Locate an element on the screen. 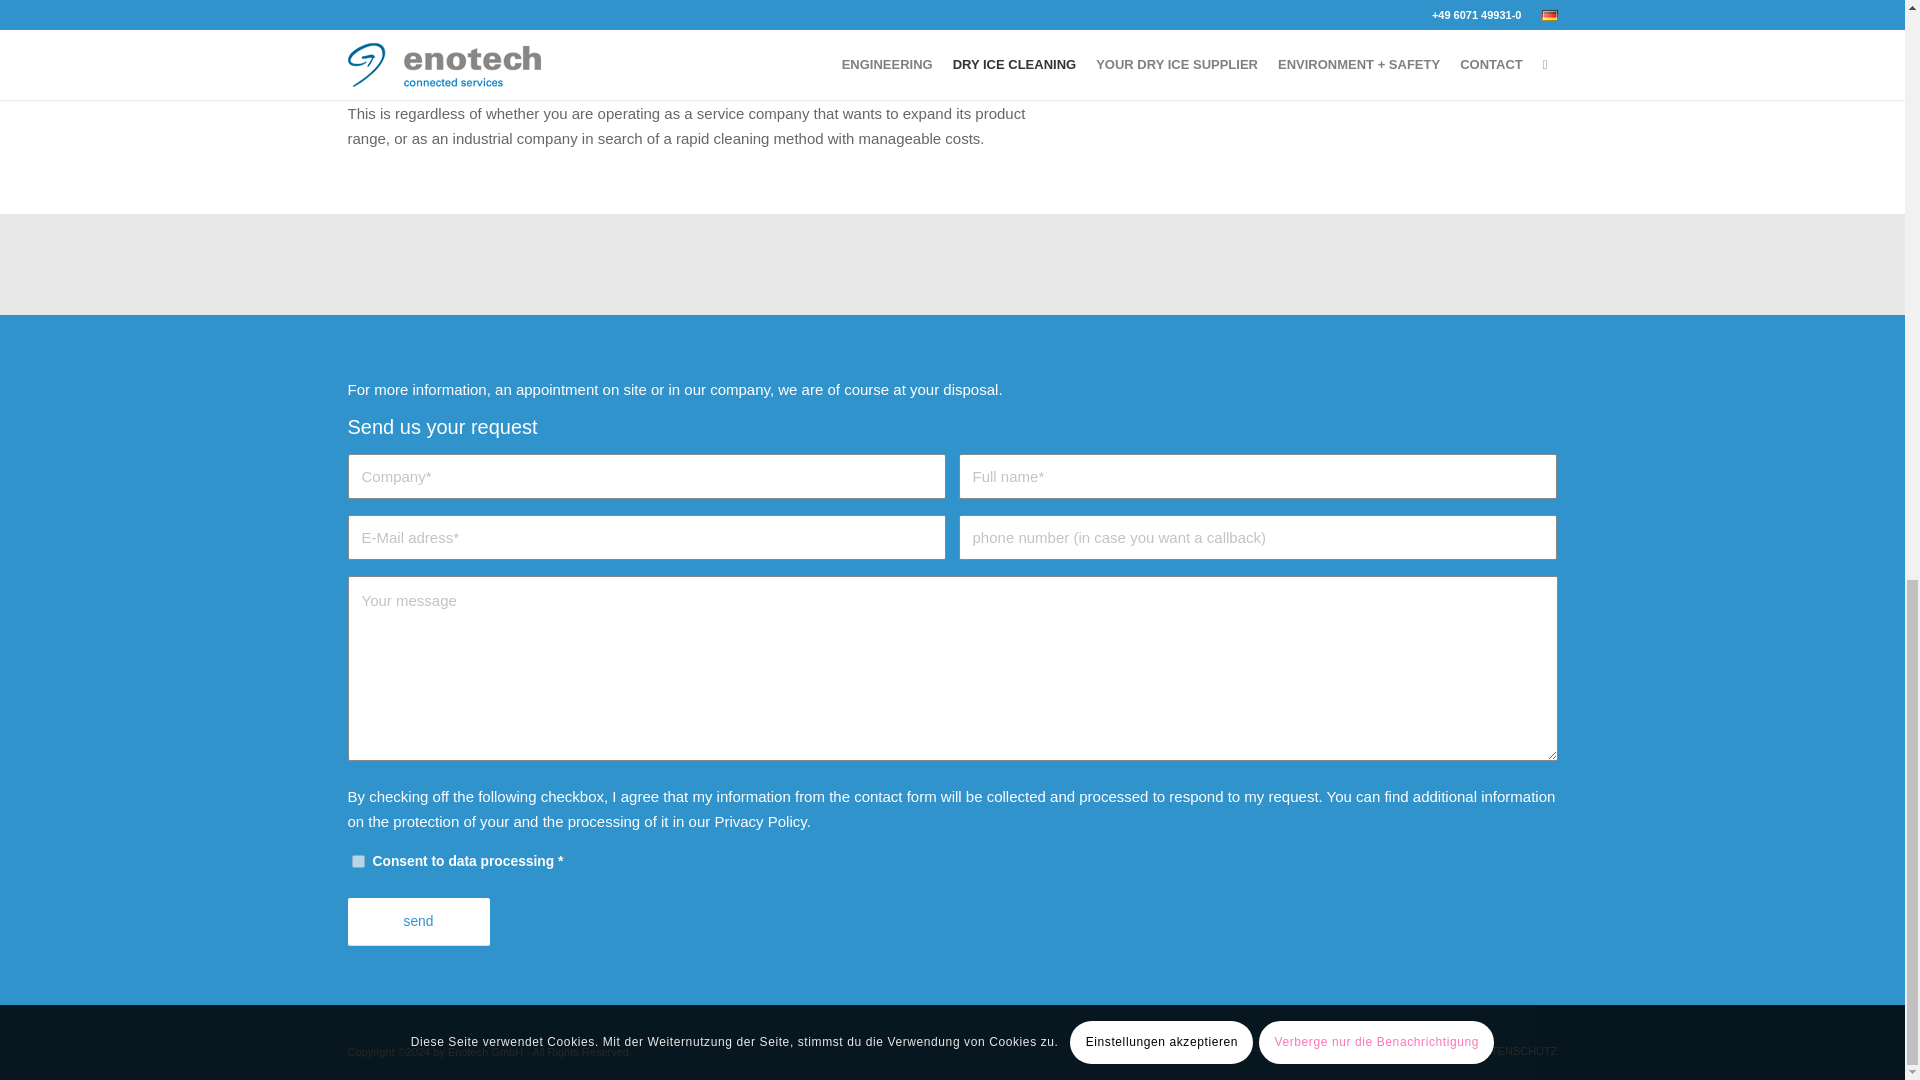 This screenshot has height=1080, width=1920. Enotech GmbH is located at coordinates (484, 1052).